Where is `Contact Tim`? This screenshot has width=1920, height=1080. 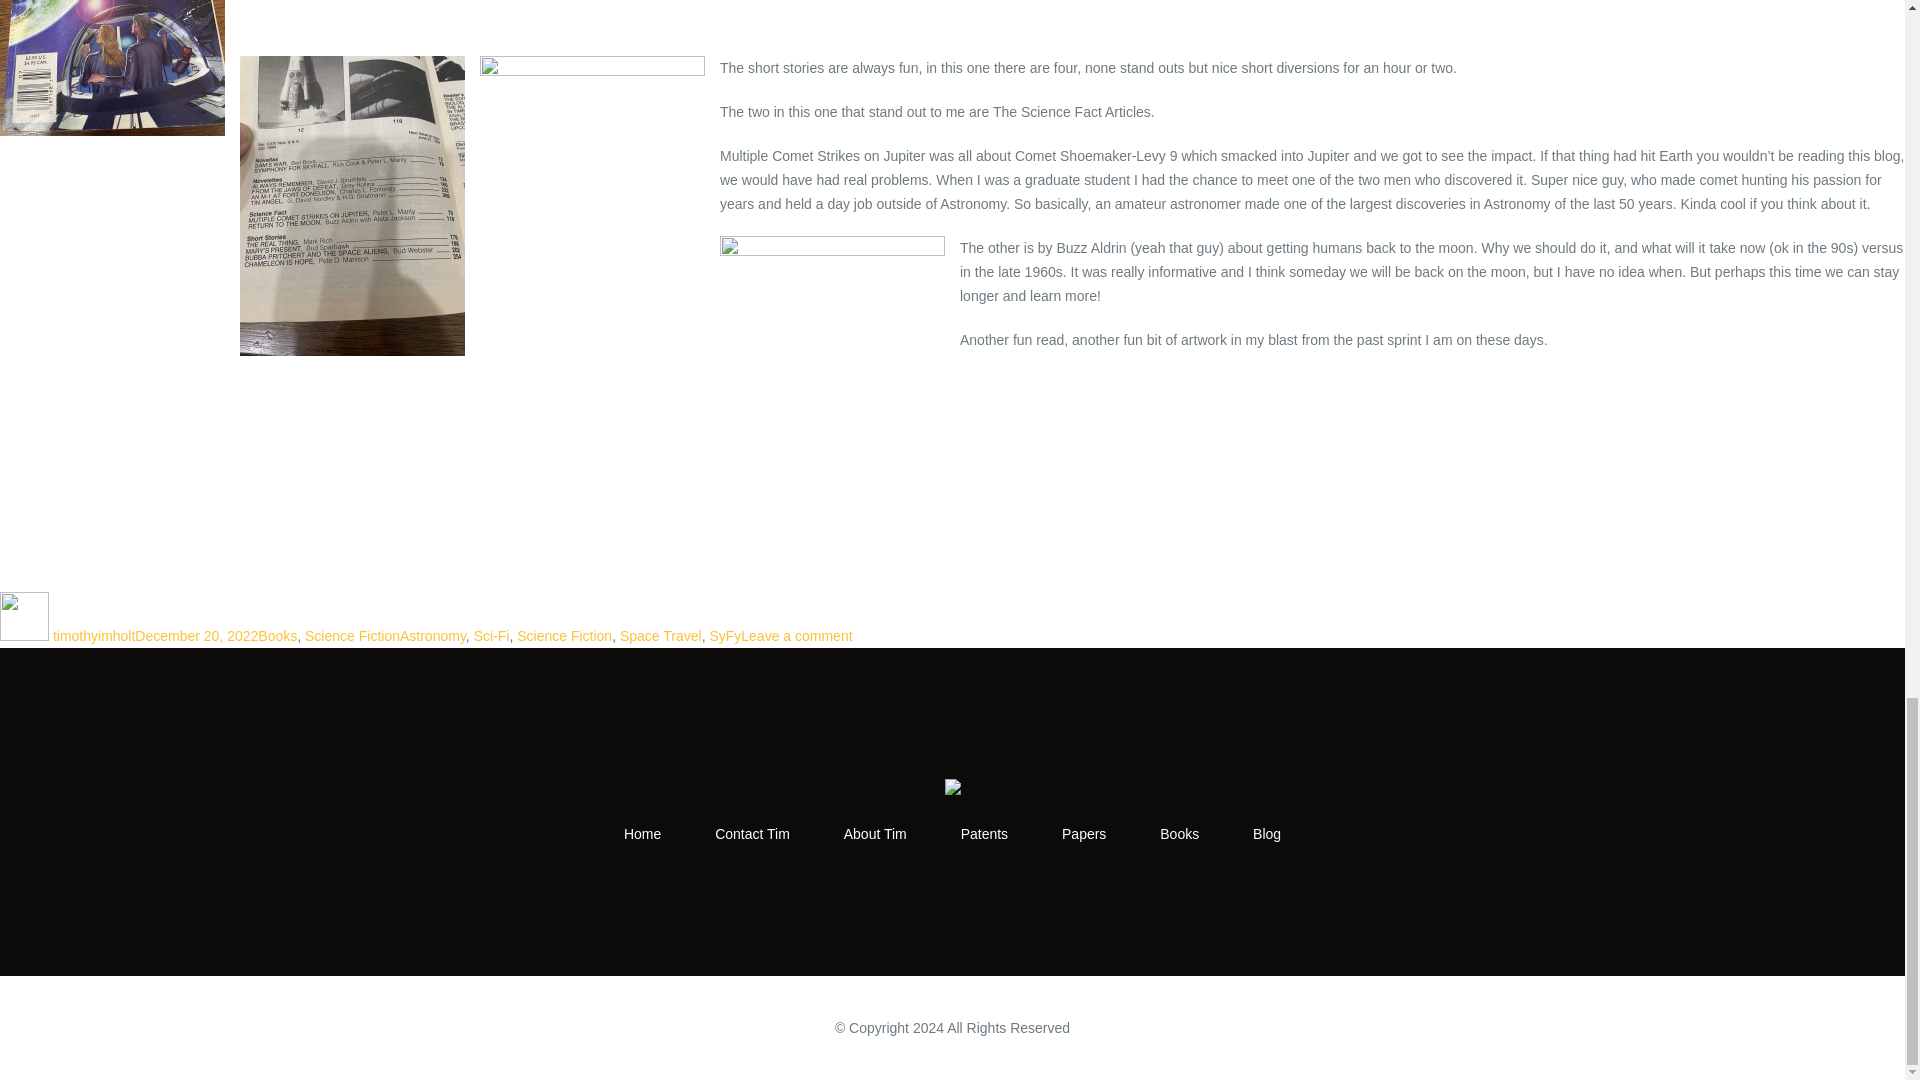 Contact Tim is located at coordinates (752, 834).